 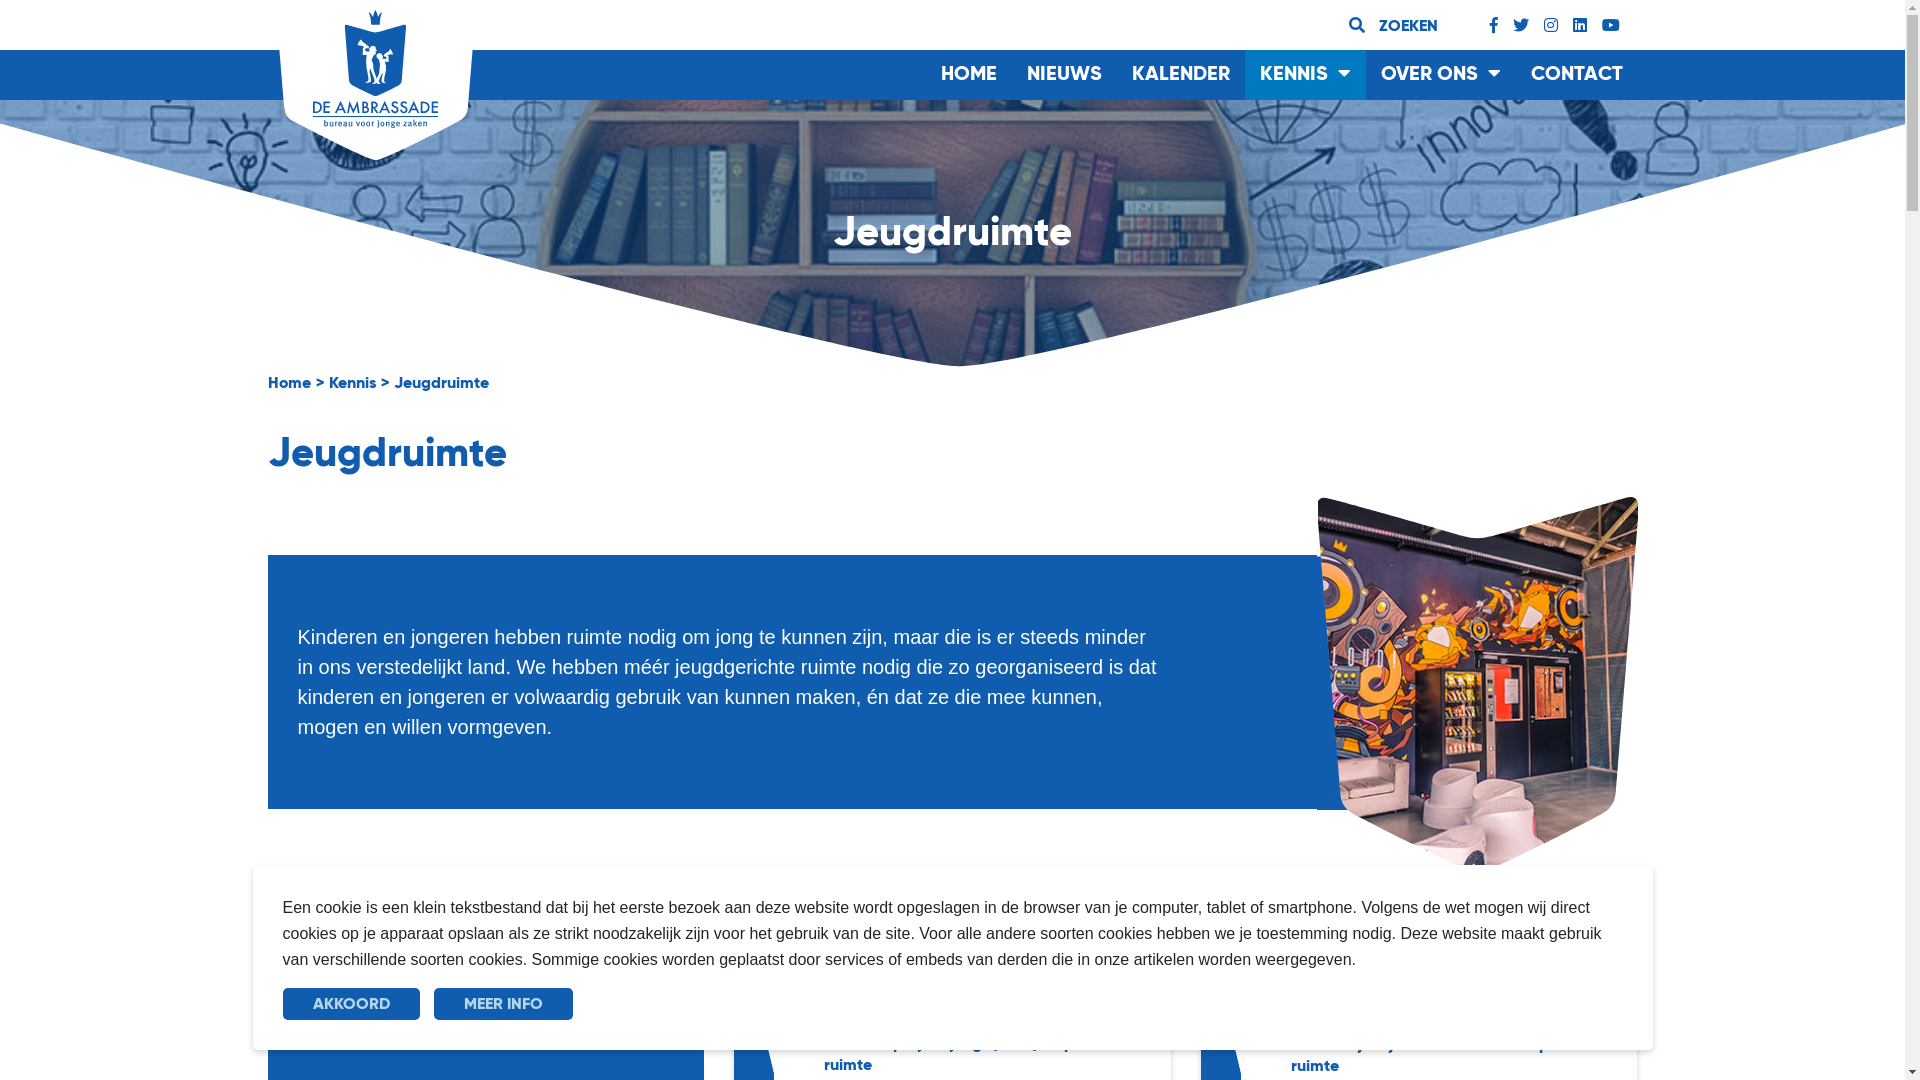 I want to click on AKKOORD, so click(x=350, y=1004).